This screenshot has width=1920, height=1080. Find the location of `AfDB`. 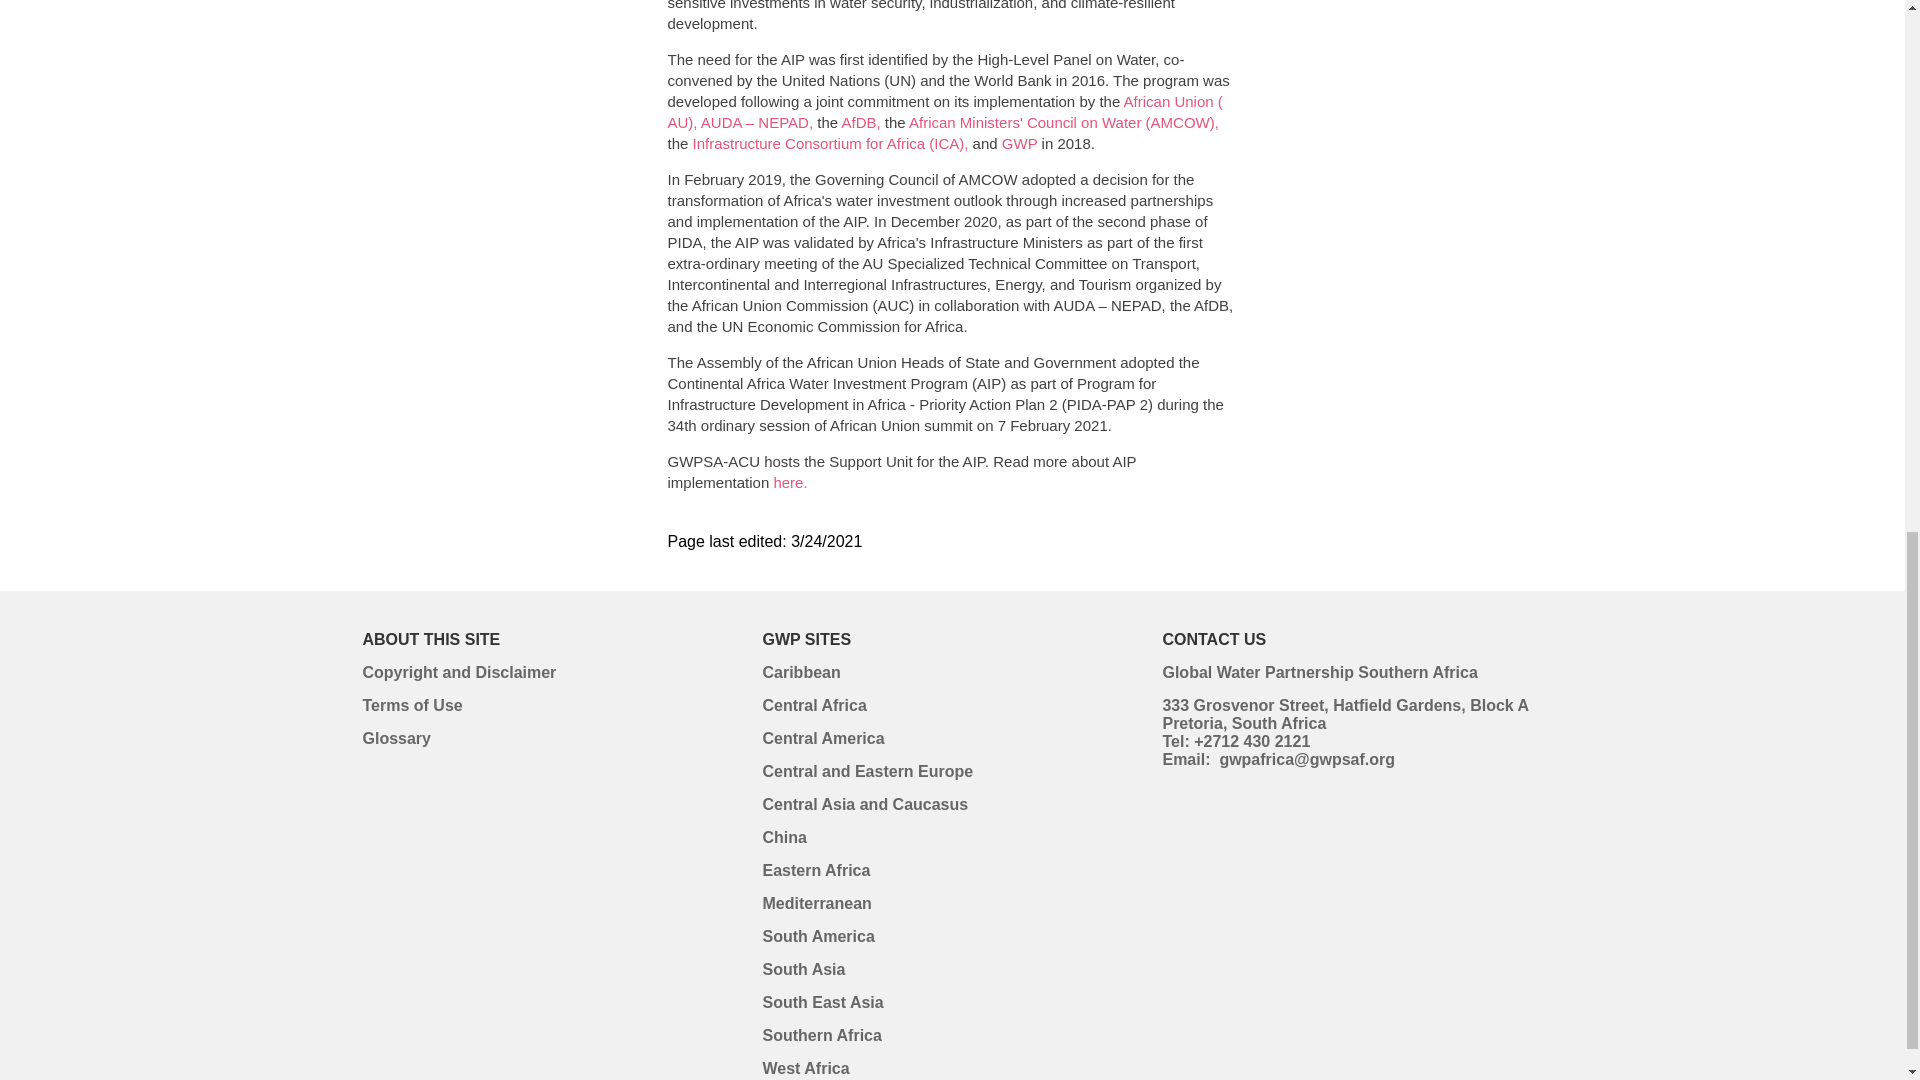

AfDB is located at coordinates (860, 122).